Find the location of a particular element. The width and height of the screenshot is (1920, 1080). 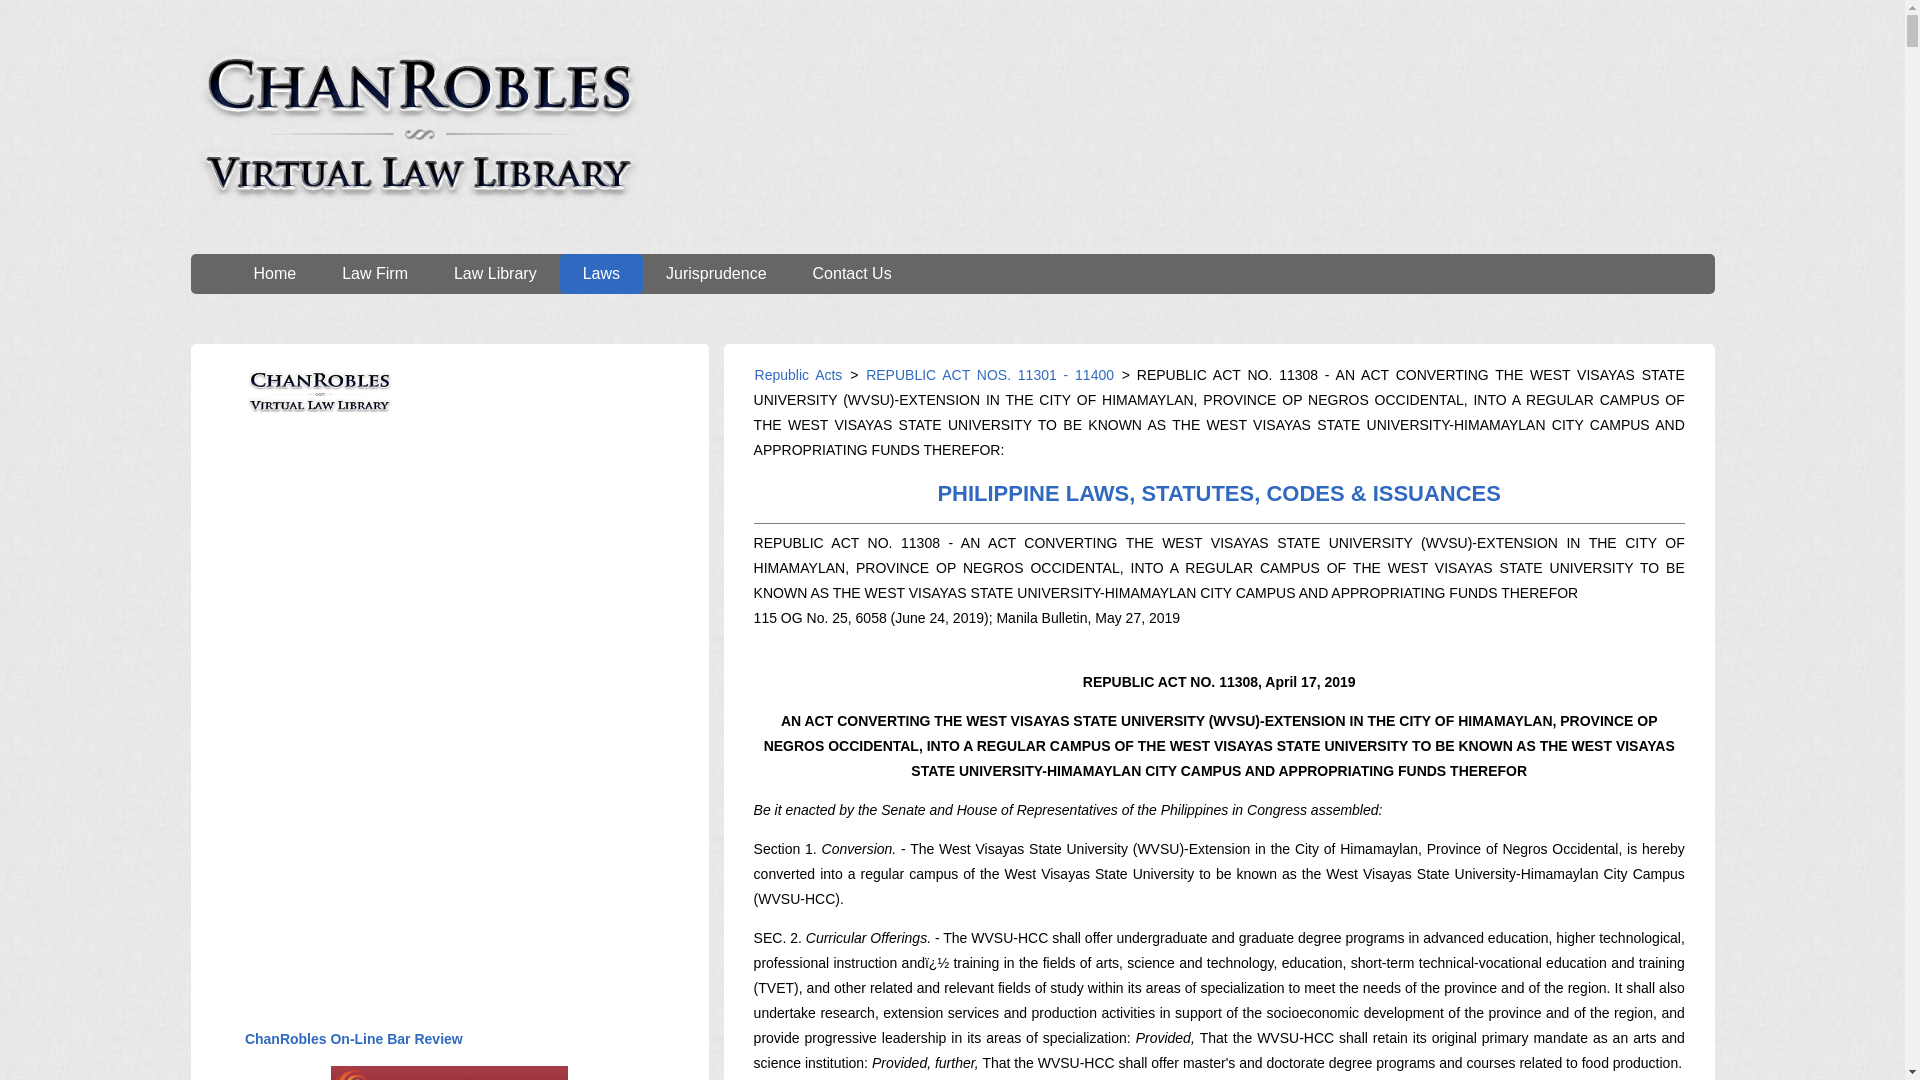

Home is located at coordinates (274, 273).